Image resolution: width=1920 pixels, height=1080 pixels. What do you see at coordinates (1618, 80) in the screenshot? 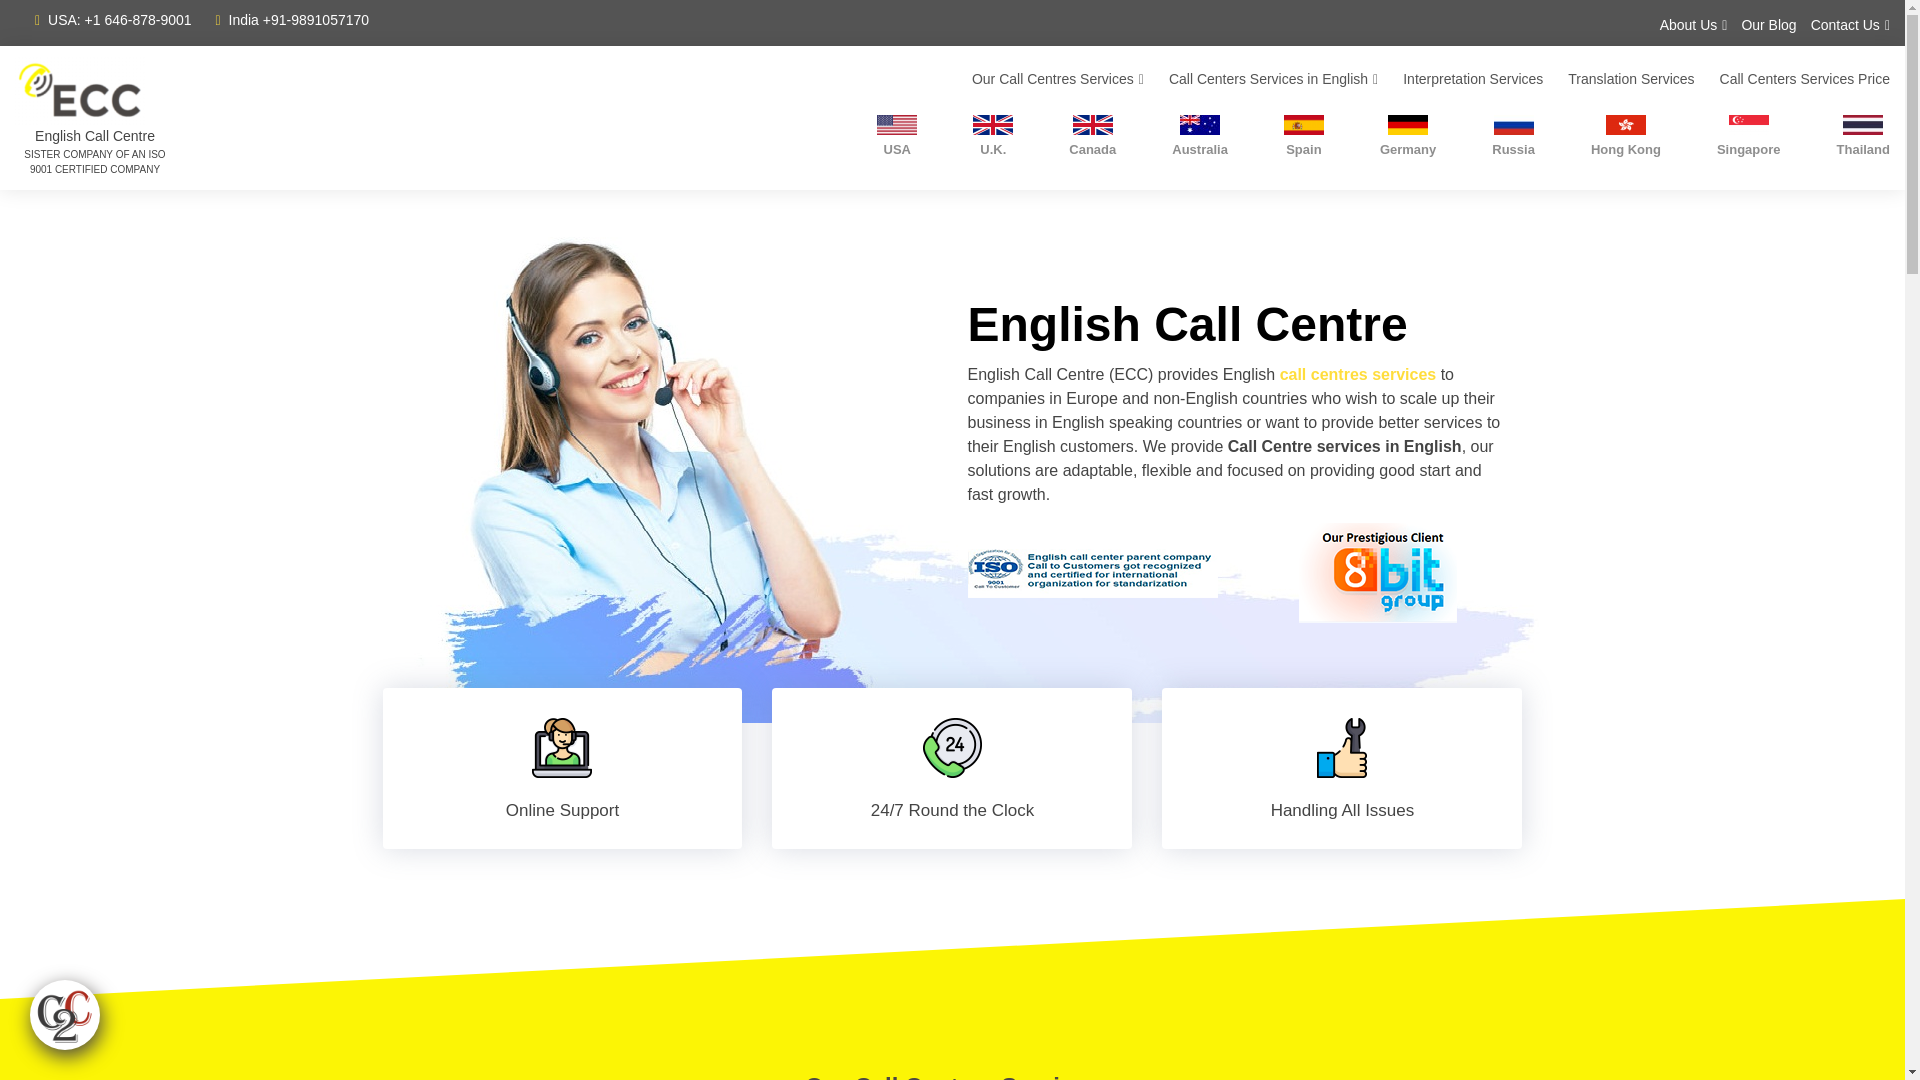
I see `Translation Services` at bounding box center [1618, 80].